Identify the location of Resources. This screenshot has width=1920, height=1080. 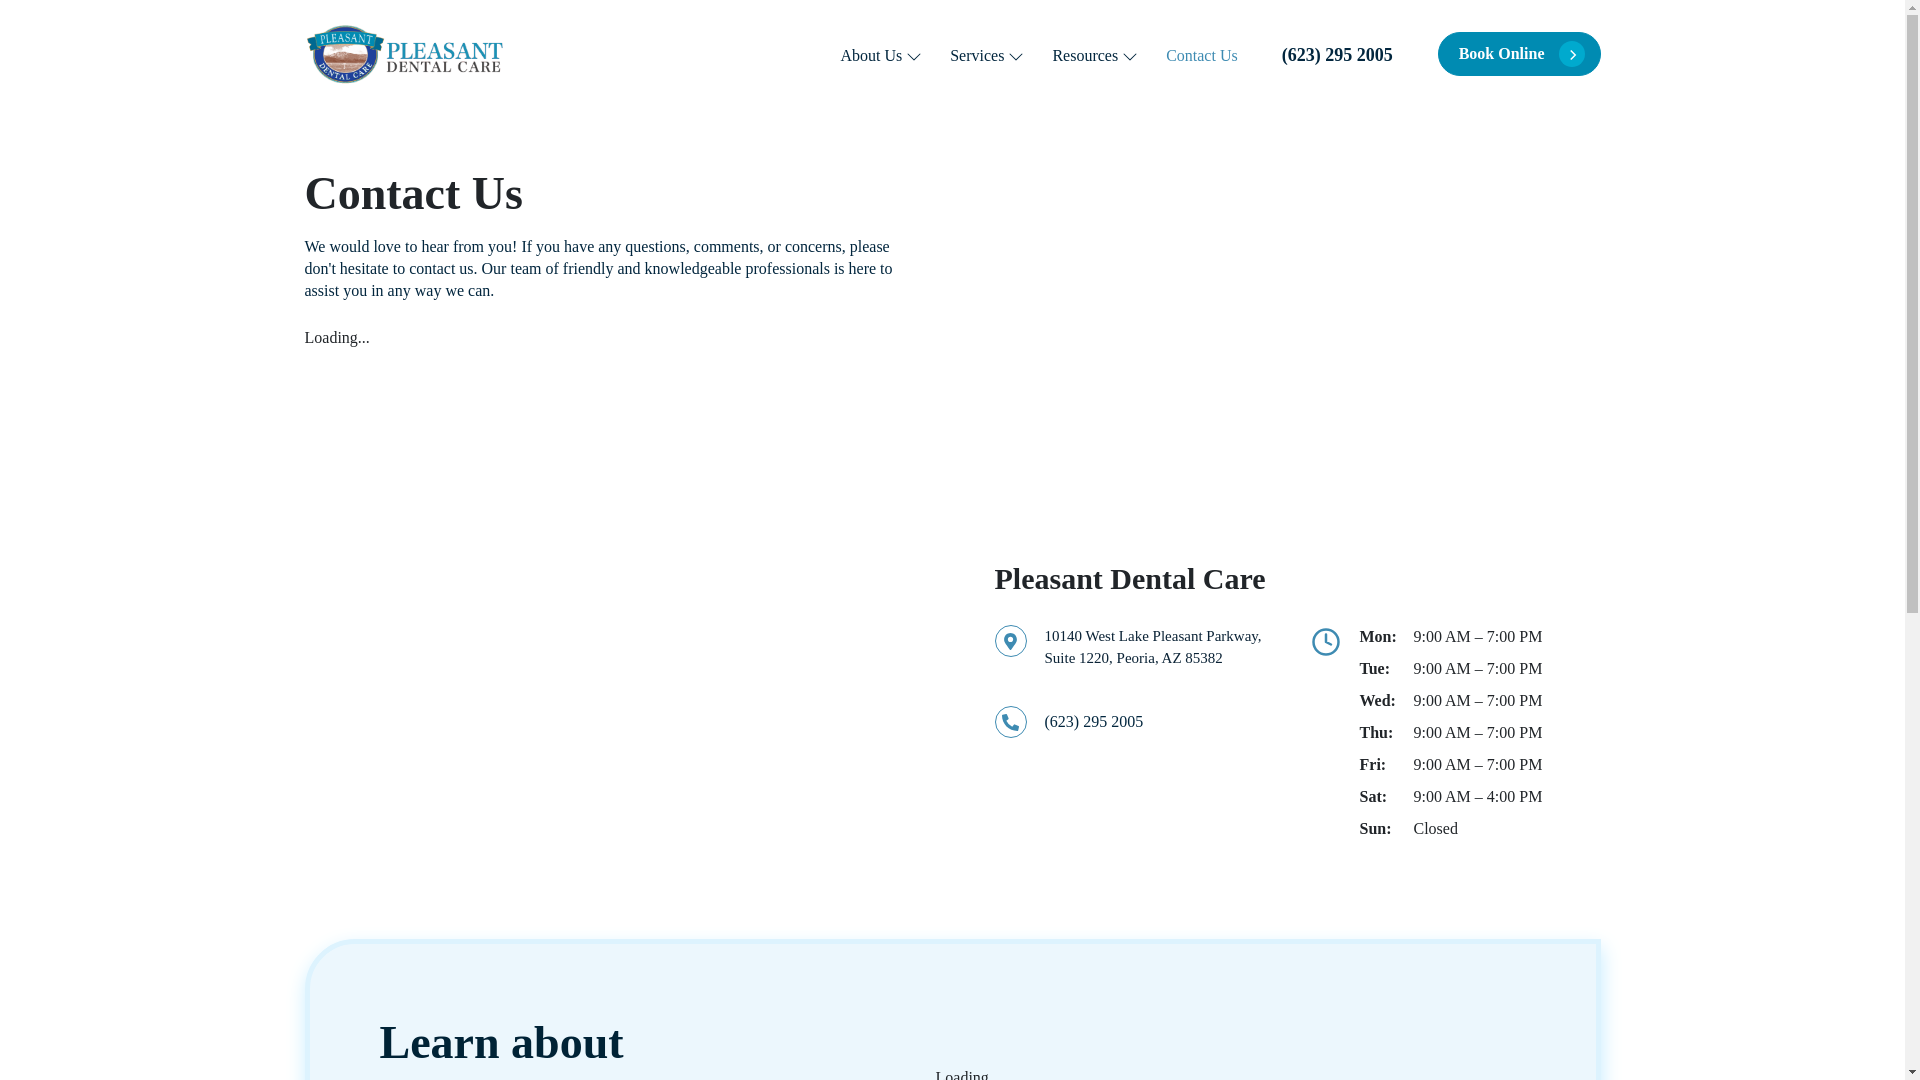
(1095, 55).